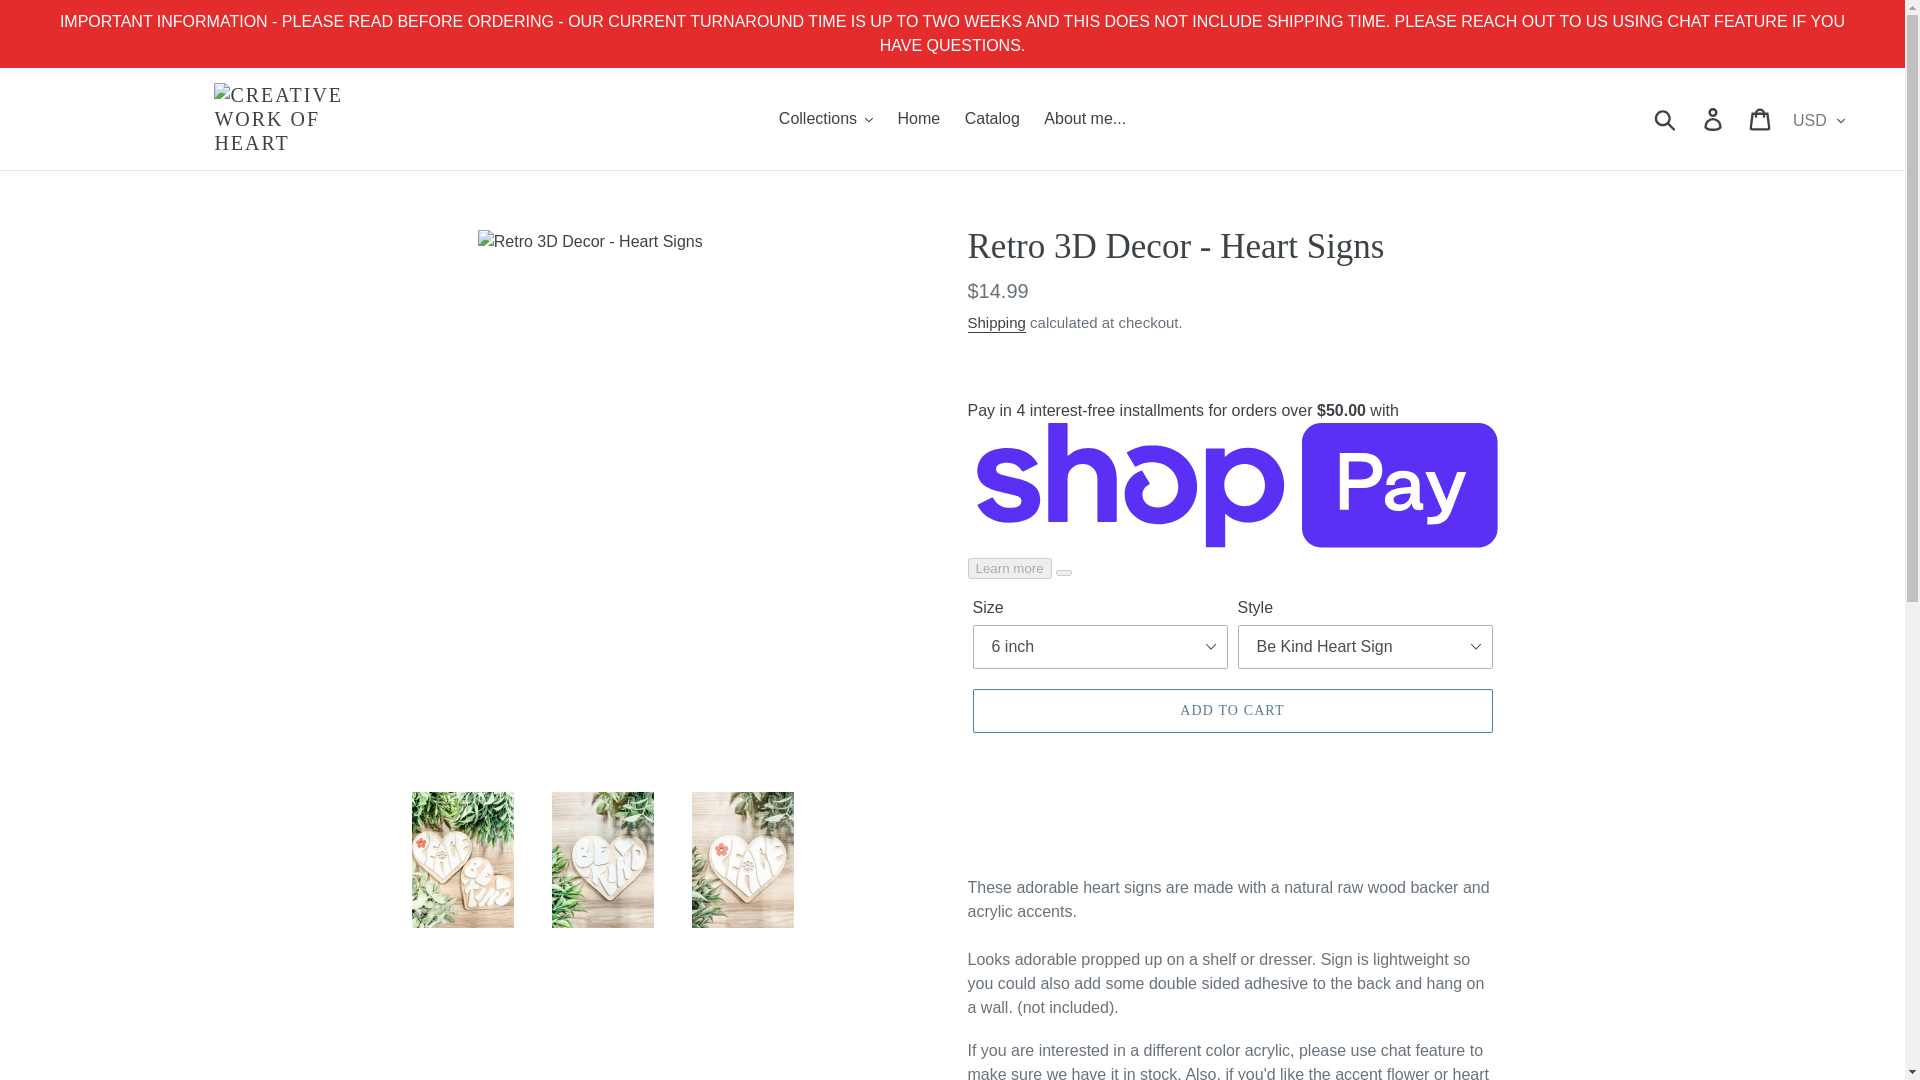 The height and width of the screenshot is (1080, 1920). Describe the element at coordinates (1085, 118) in the screenshot. I see `About me...` at that location.